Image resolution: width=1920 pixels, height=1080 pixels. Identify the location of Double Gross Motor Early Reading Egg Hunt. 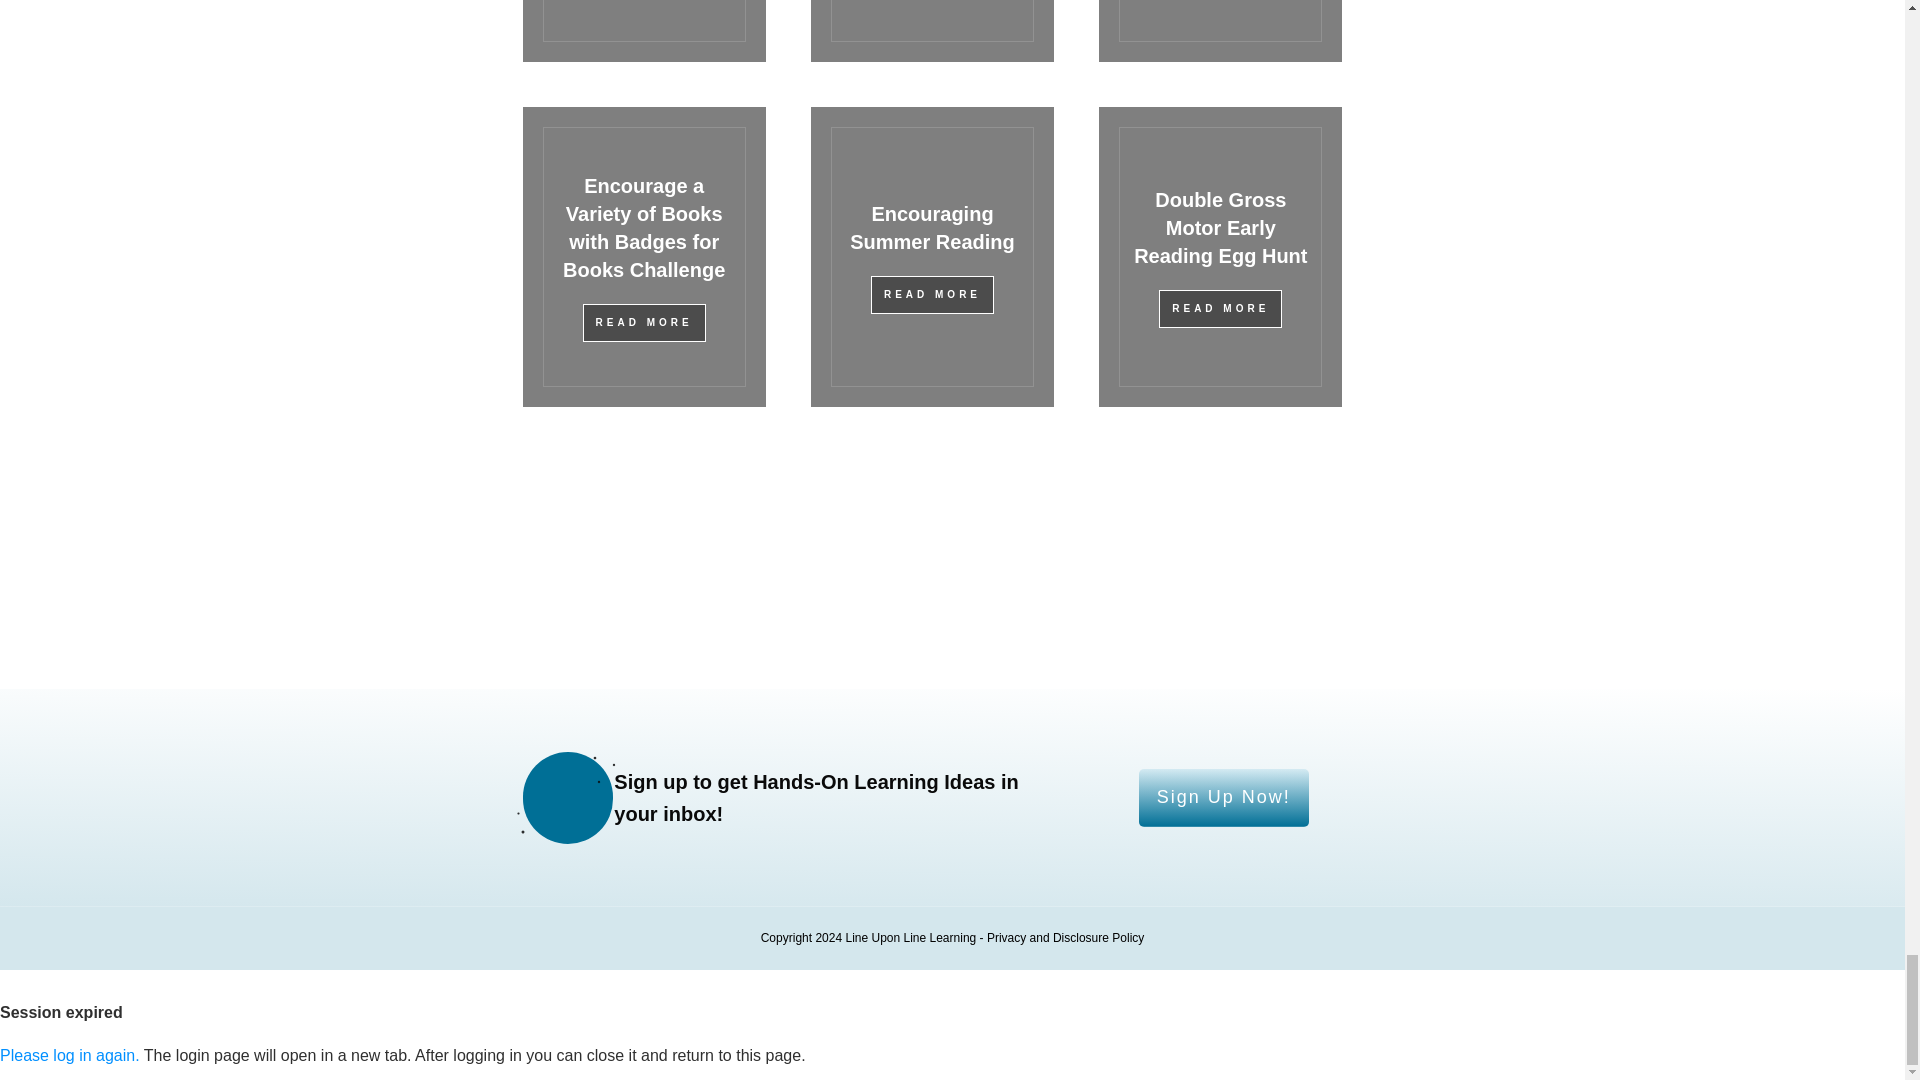
(1220, 228).